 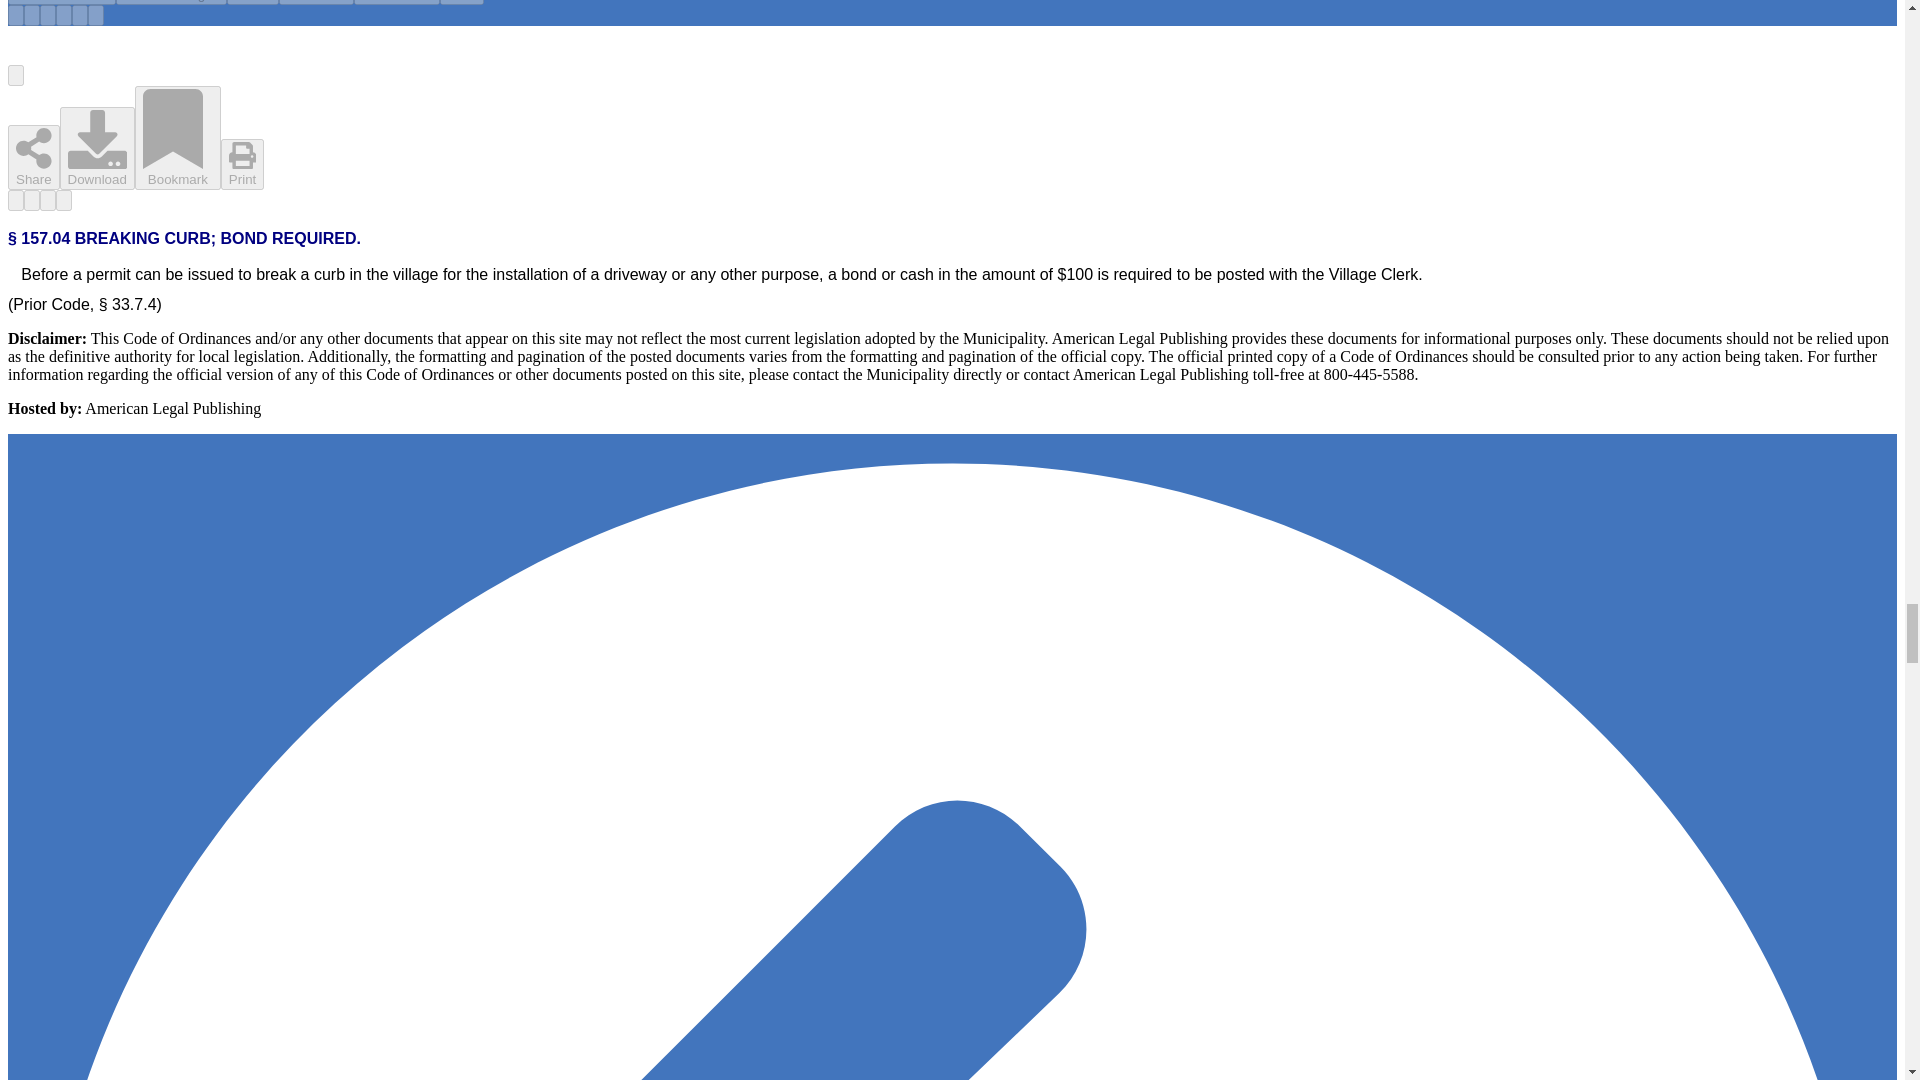 I want to click on Download, so click(x=96, y=148).